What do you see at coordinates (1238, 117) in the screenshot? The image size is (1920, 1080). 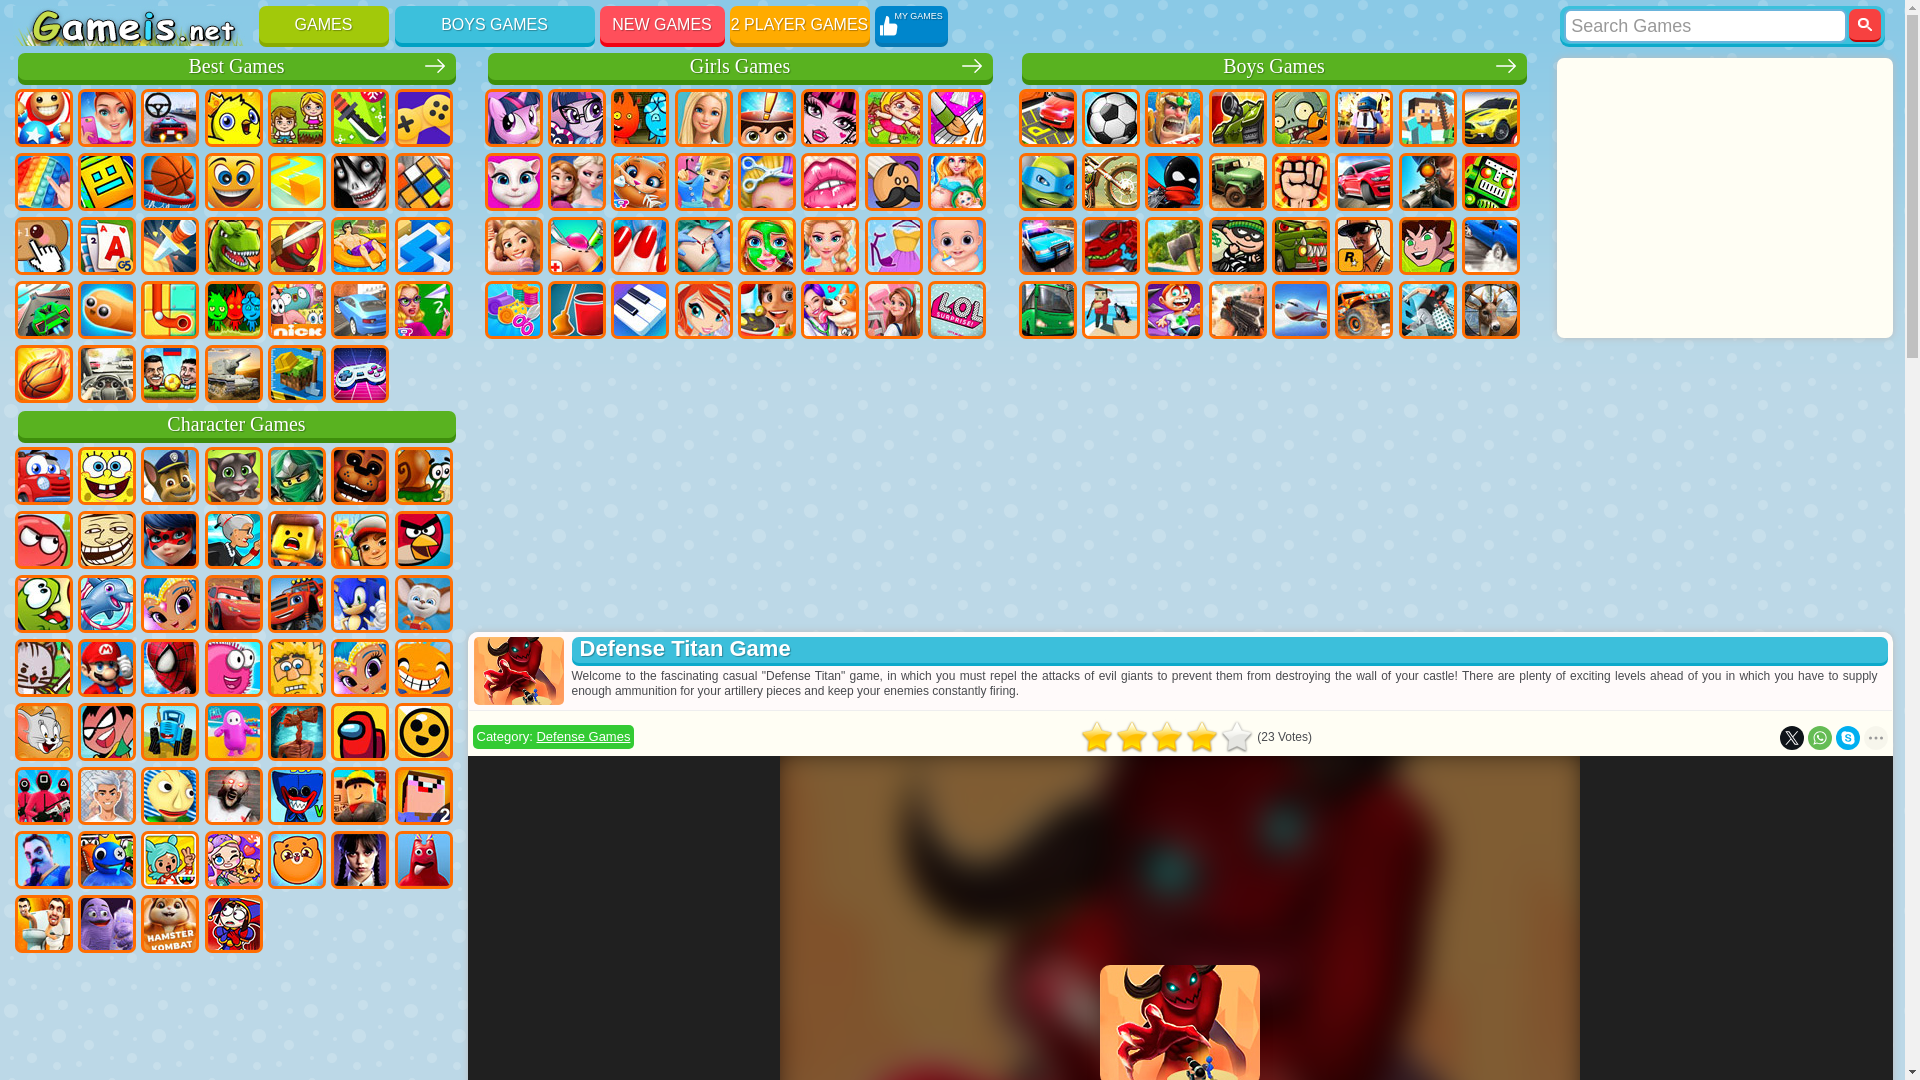 I see `Tank` at bounding box center [1238, 117].